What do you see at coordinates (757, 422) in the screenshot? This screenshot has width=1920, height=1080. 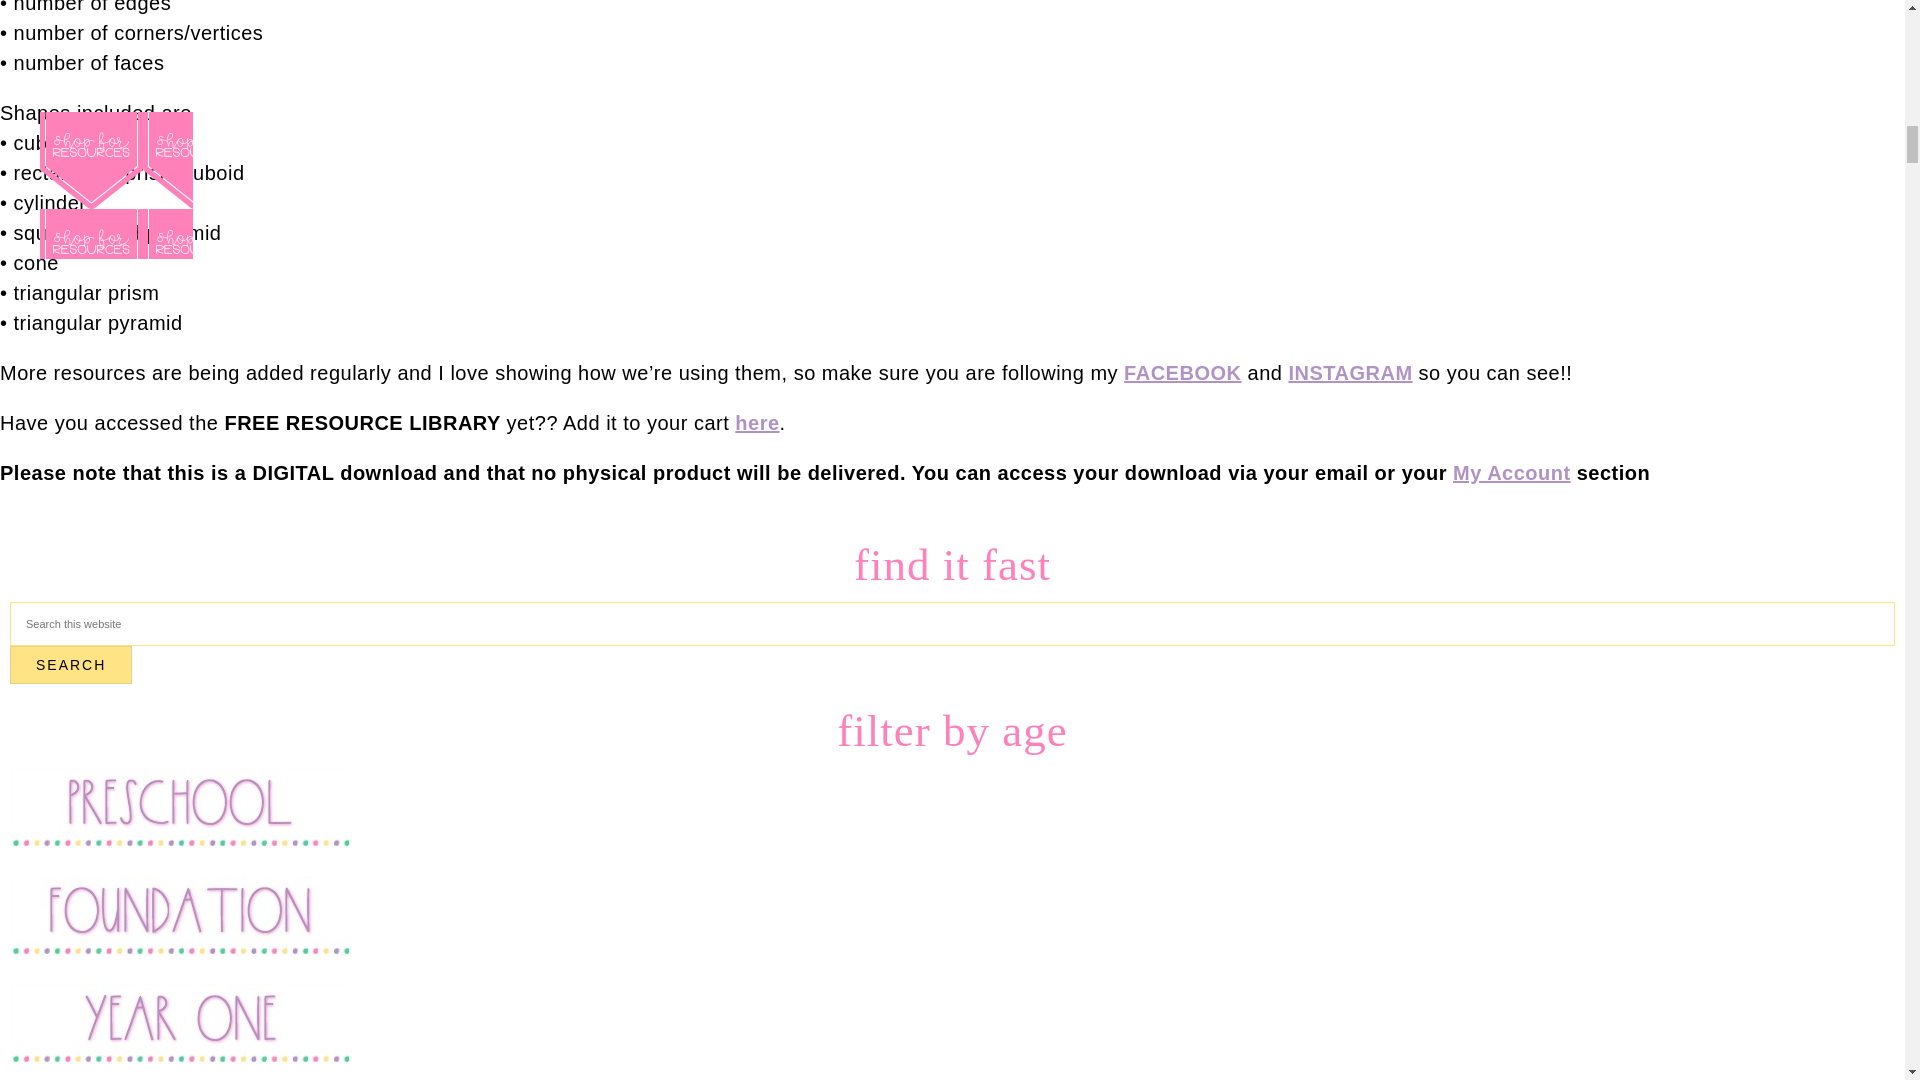 I see `here` at bounding box center [757, 422].